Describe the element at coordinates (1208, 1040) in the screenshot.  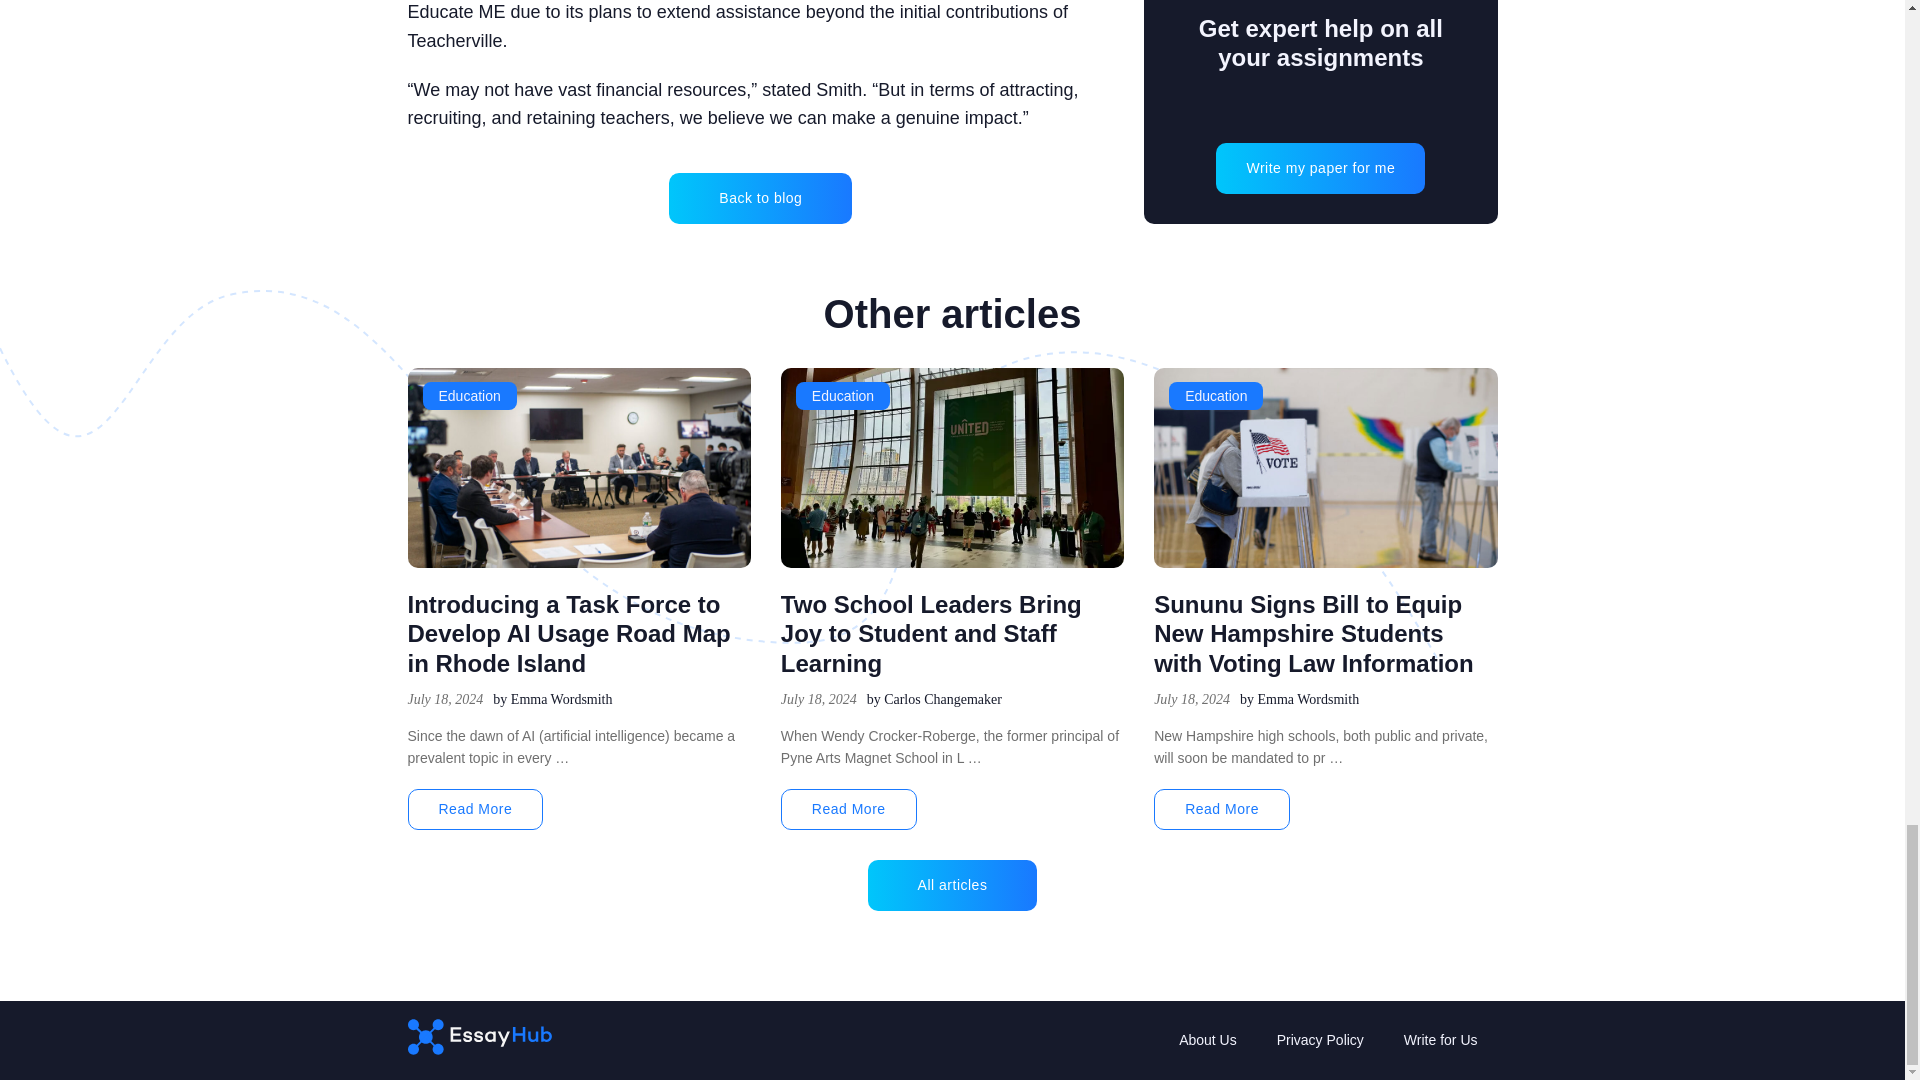
I see `About Us` at that location.